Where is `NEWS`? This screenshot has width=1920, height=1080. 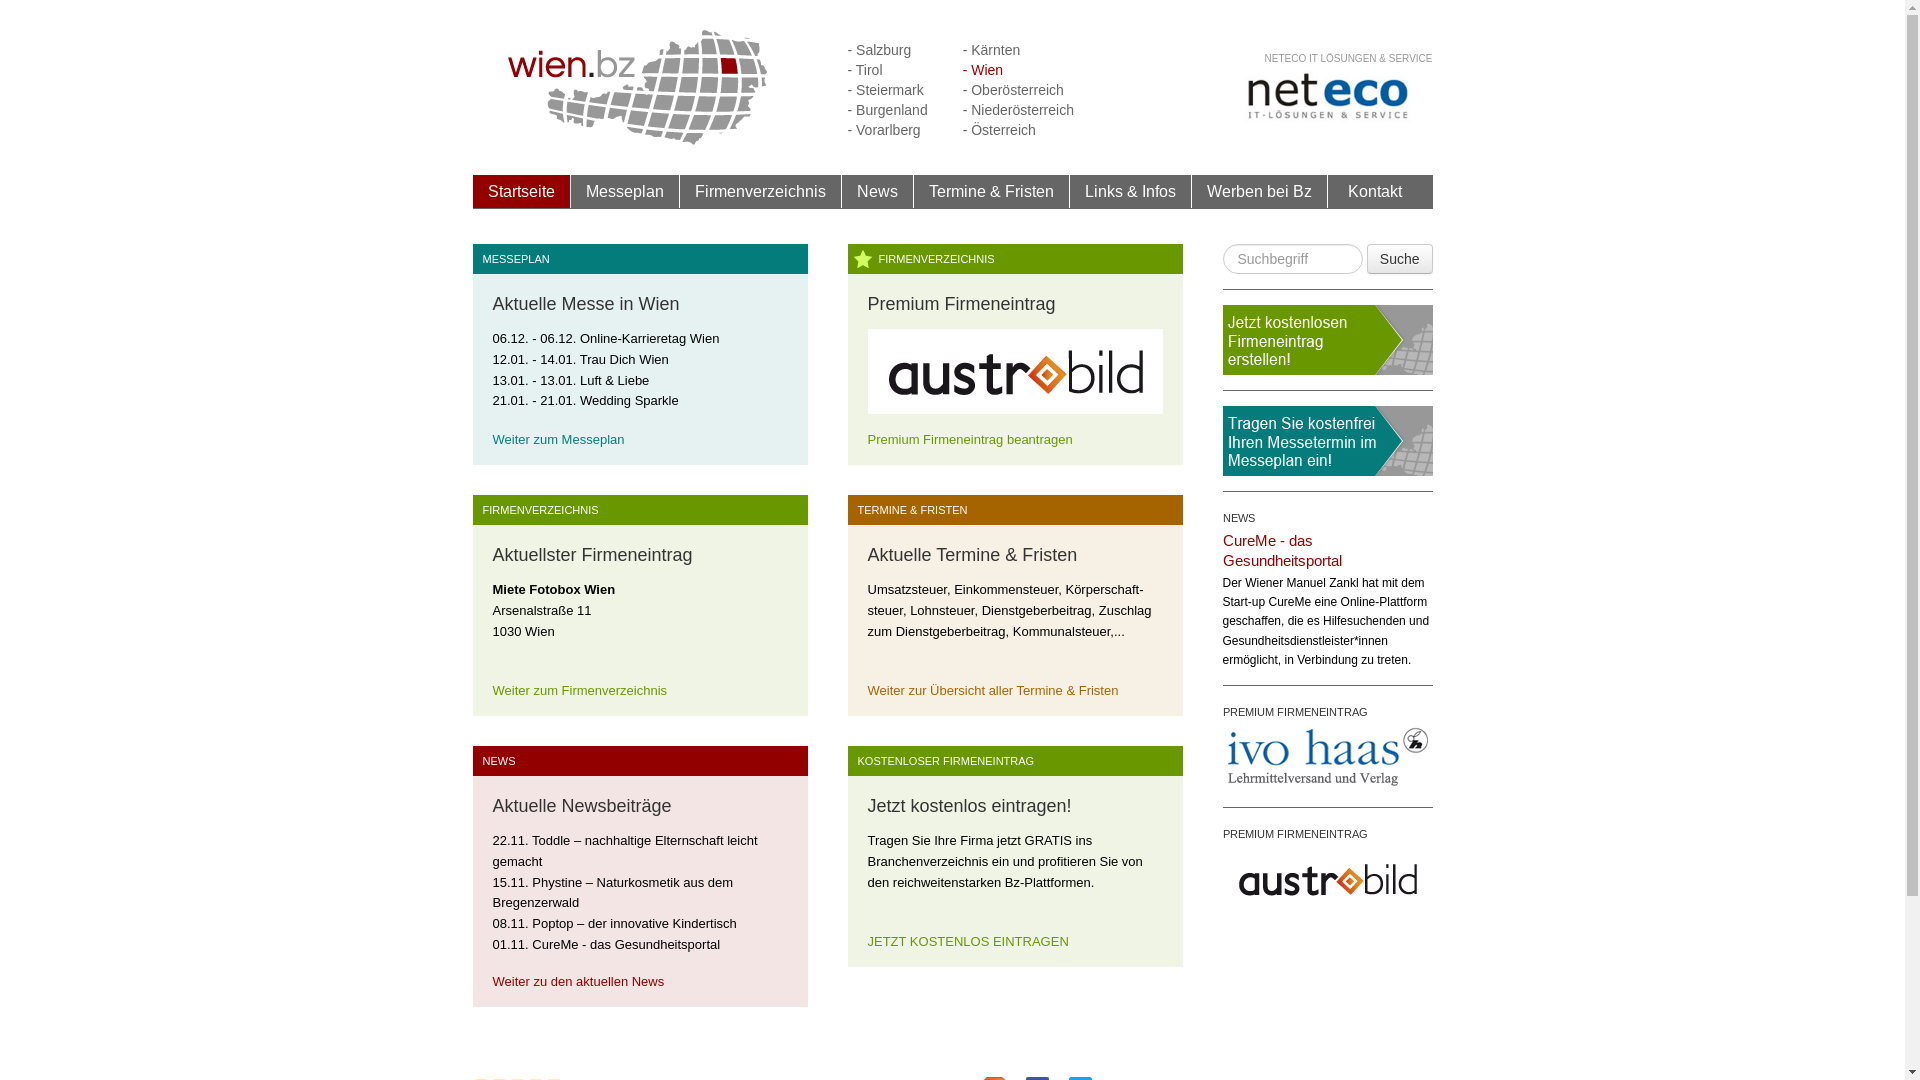 NEWS is located at coordinates (1238, 518).